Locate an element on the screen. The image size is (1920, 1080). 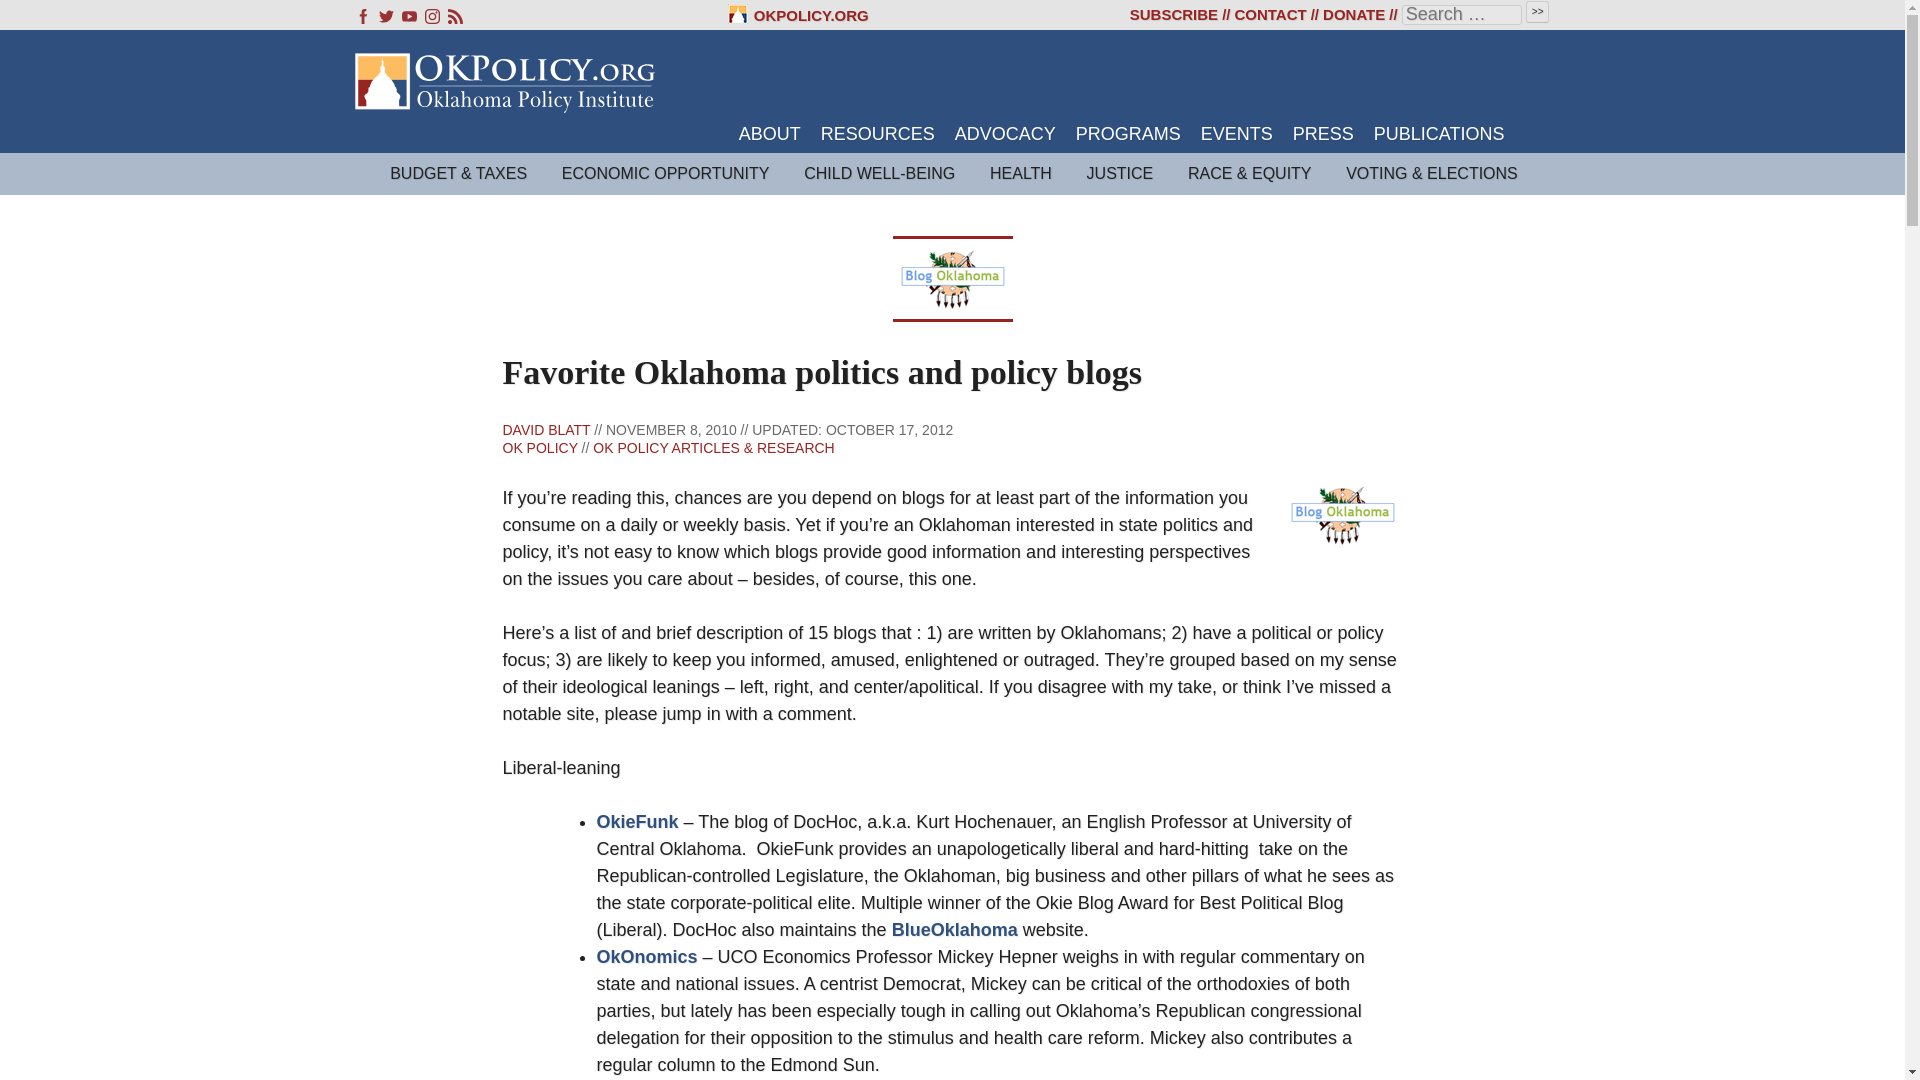
blogOklahoma is located at coordinates (1342, 514).